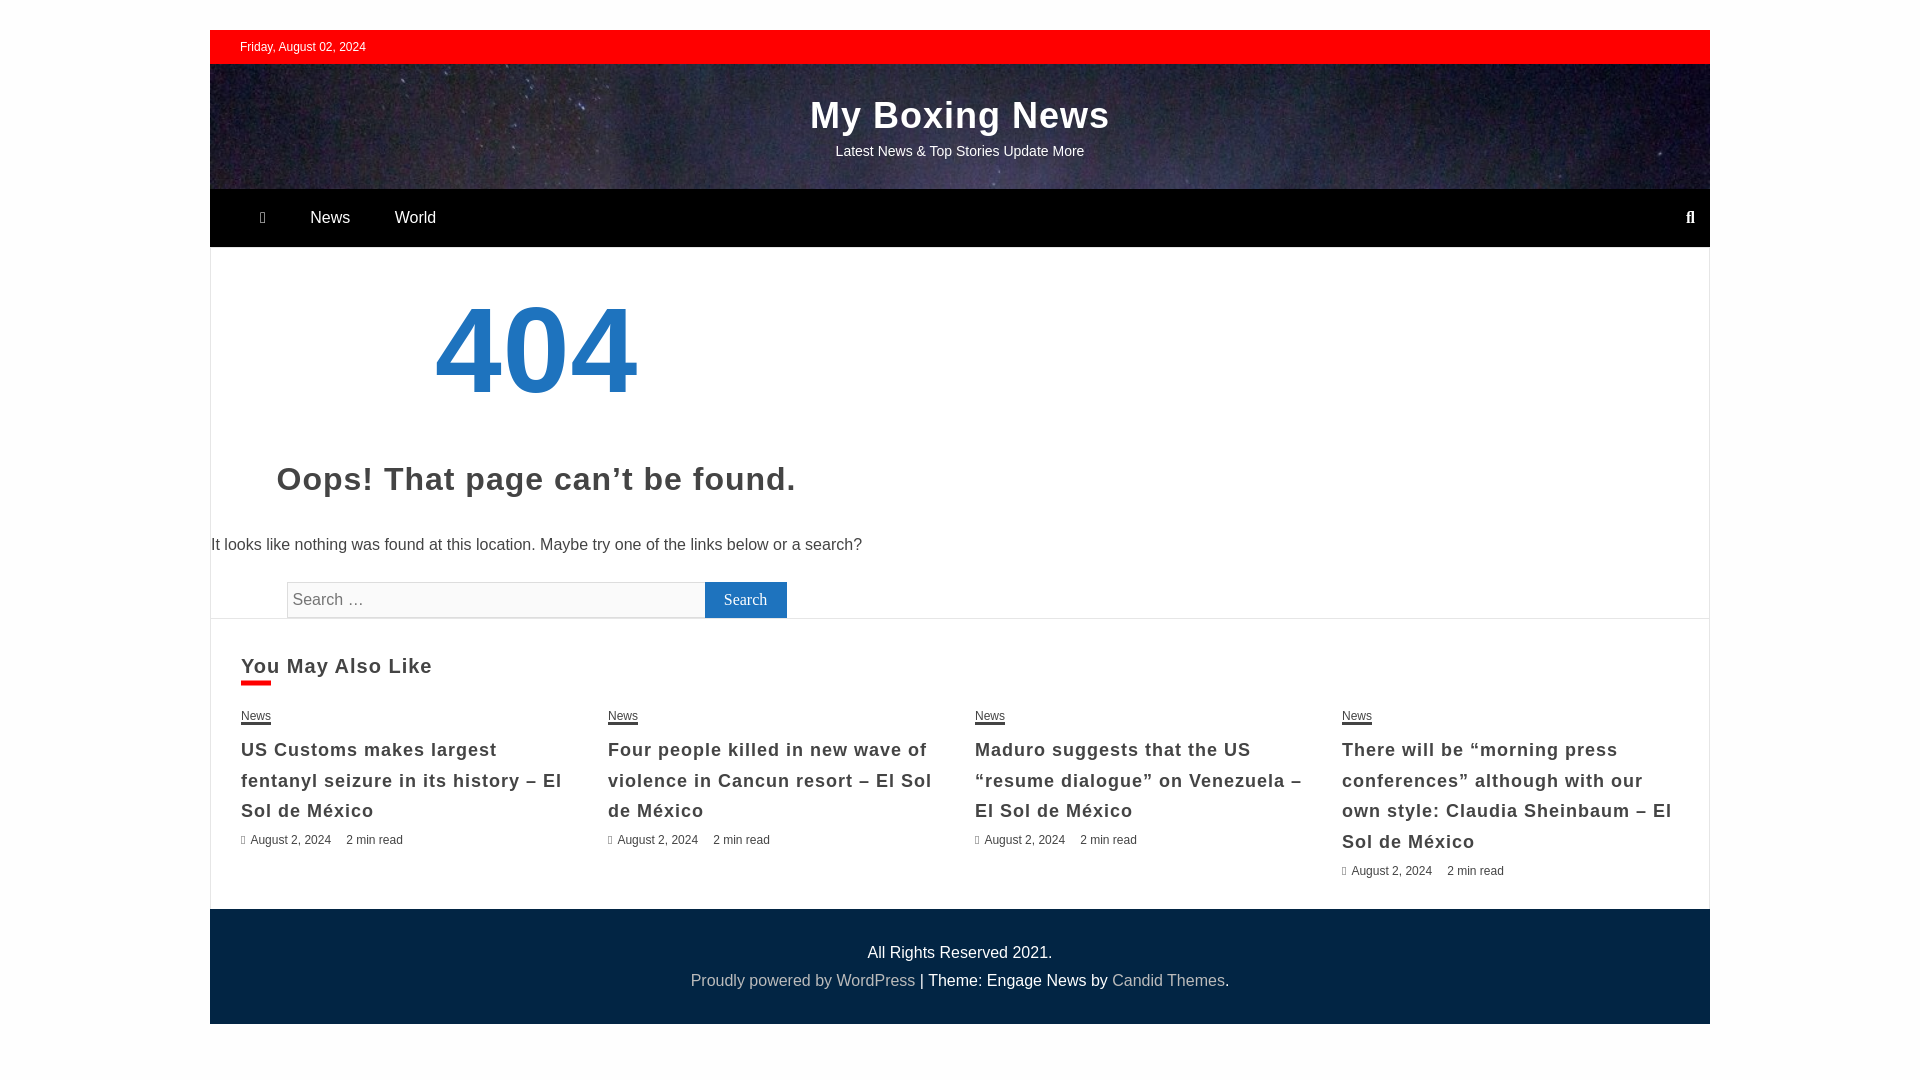  I want to click on News, so click(622, 716).